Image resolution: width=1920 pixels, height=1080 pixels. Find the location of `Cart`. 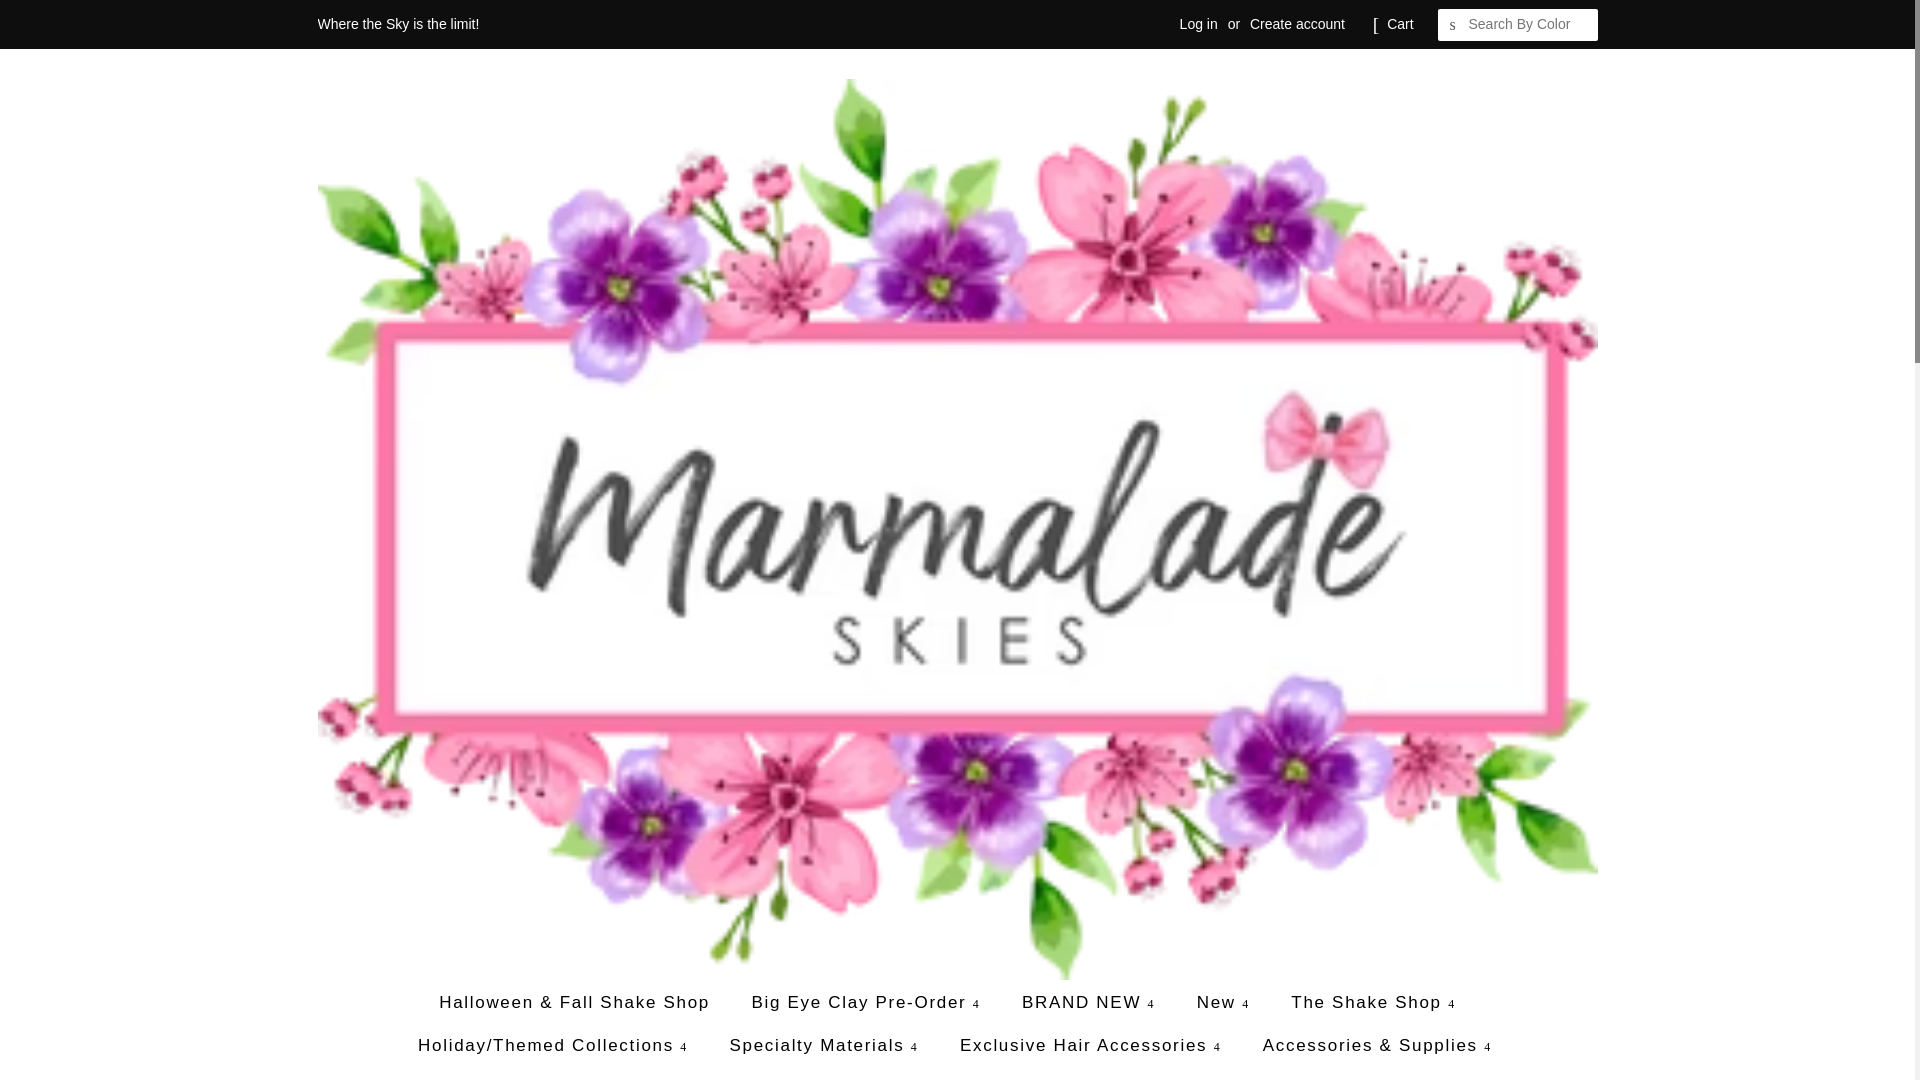

Cart is located at coordinates (1400, 24).